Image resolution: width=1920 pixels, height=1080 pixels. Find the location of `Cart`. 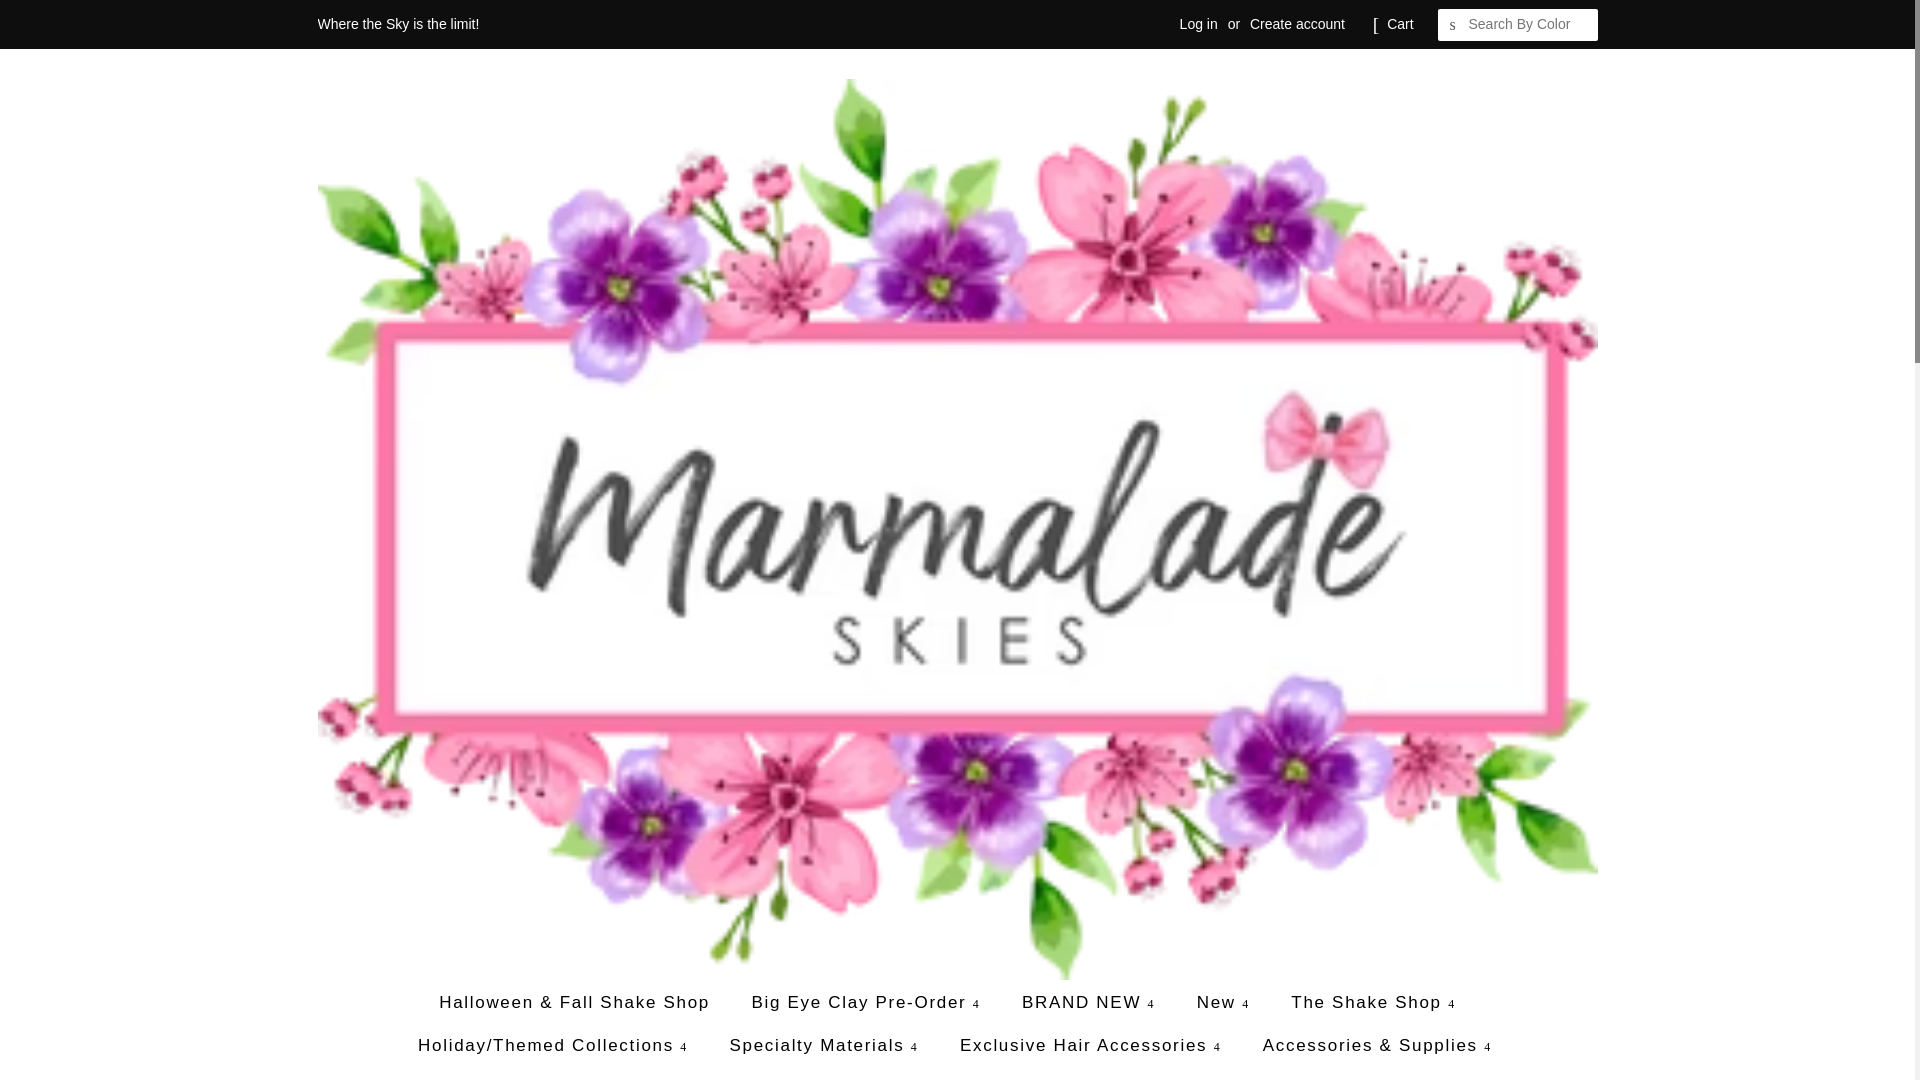

Cart is located at coordinates (1400, 24).